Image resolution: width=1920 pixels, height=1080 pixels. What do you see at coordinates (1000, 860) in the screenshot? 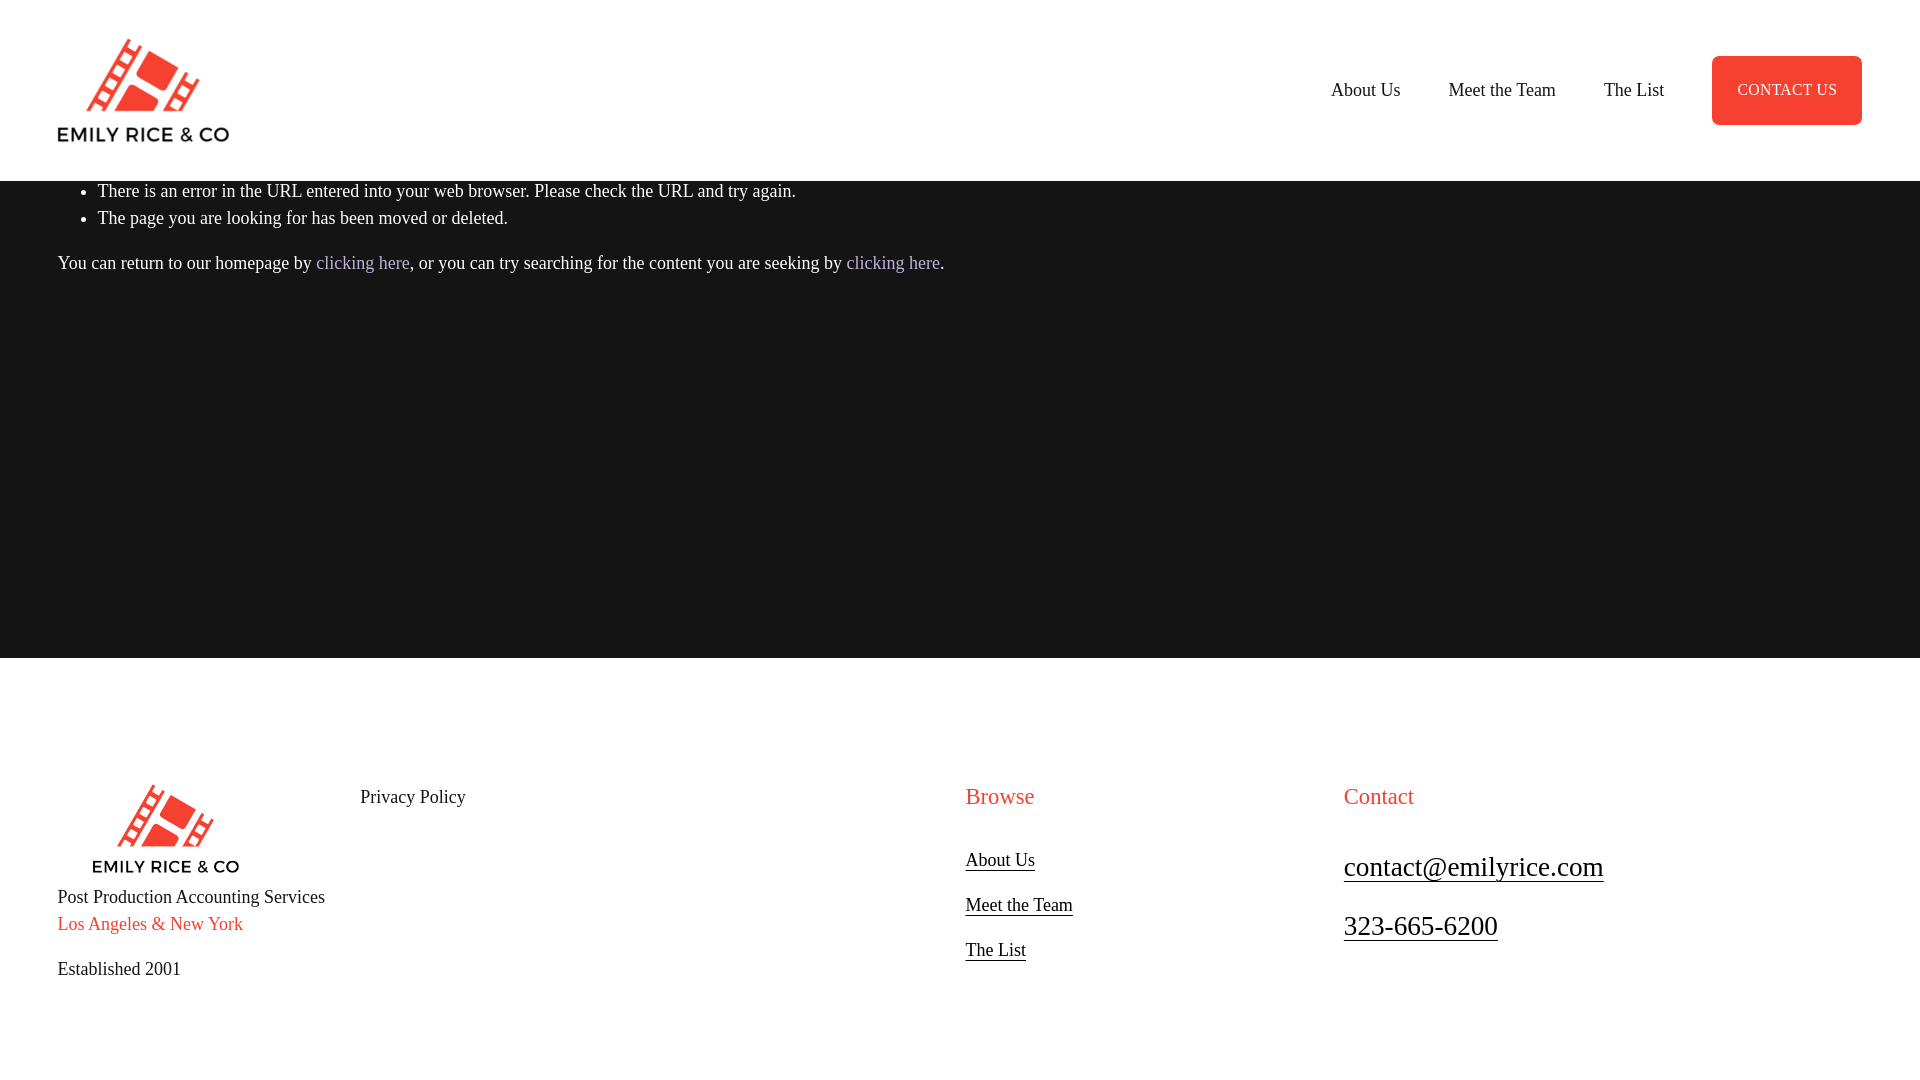
I see `About Us` at bounding box center [1000, 860].